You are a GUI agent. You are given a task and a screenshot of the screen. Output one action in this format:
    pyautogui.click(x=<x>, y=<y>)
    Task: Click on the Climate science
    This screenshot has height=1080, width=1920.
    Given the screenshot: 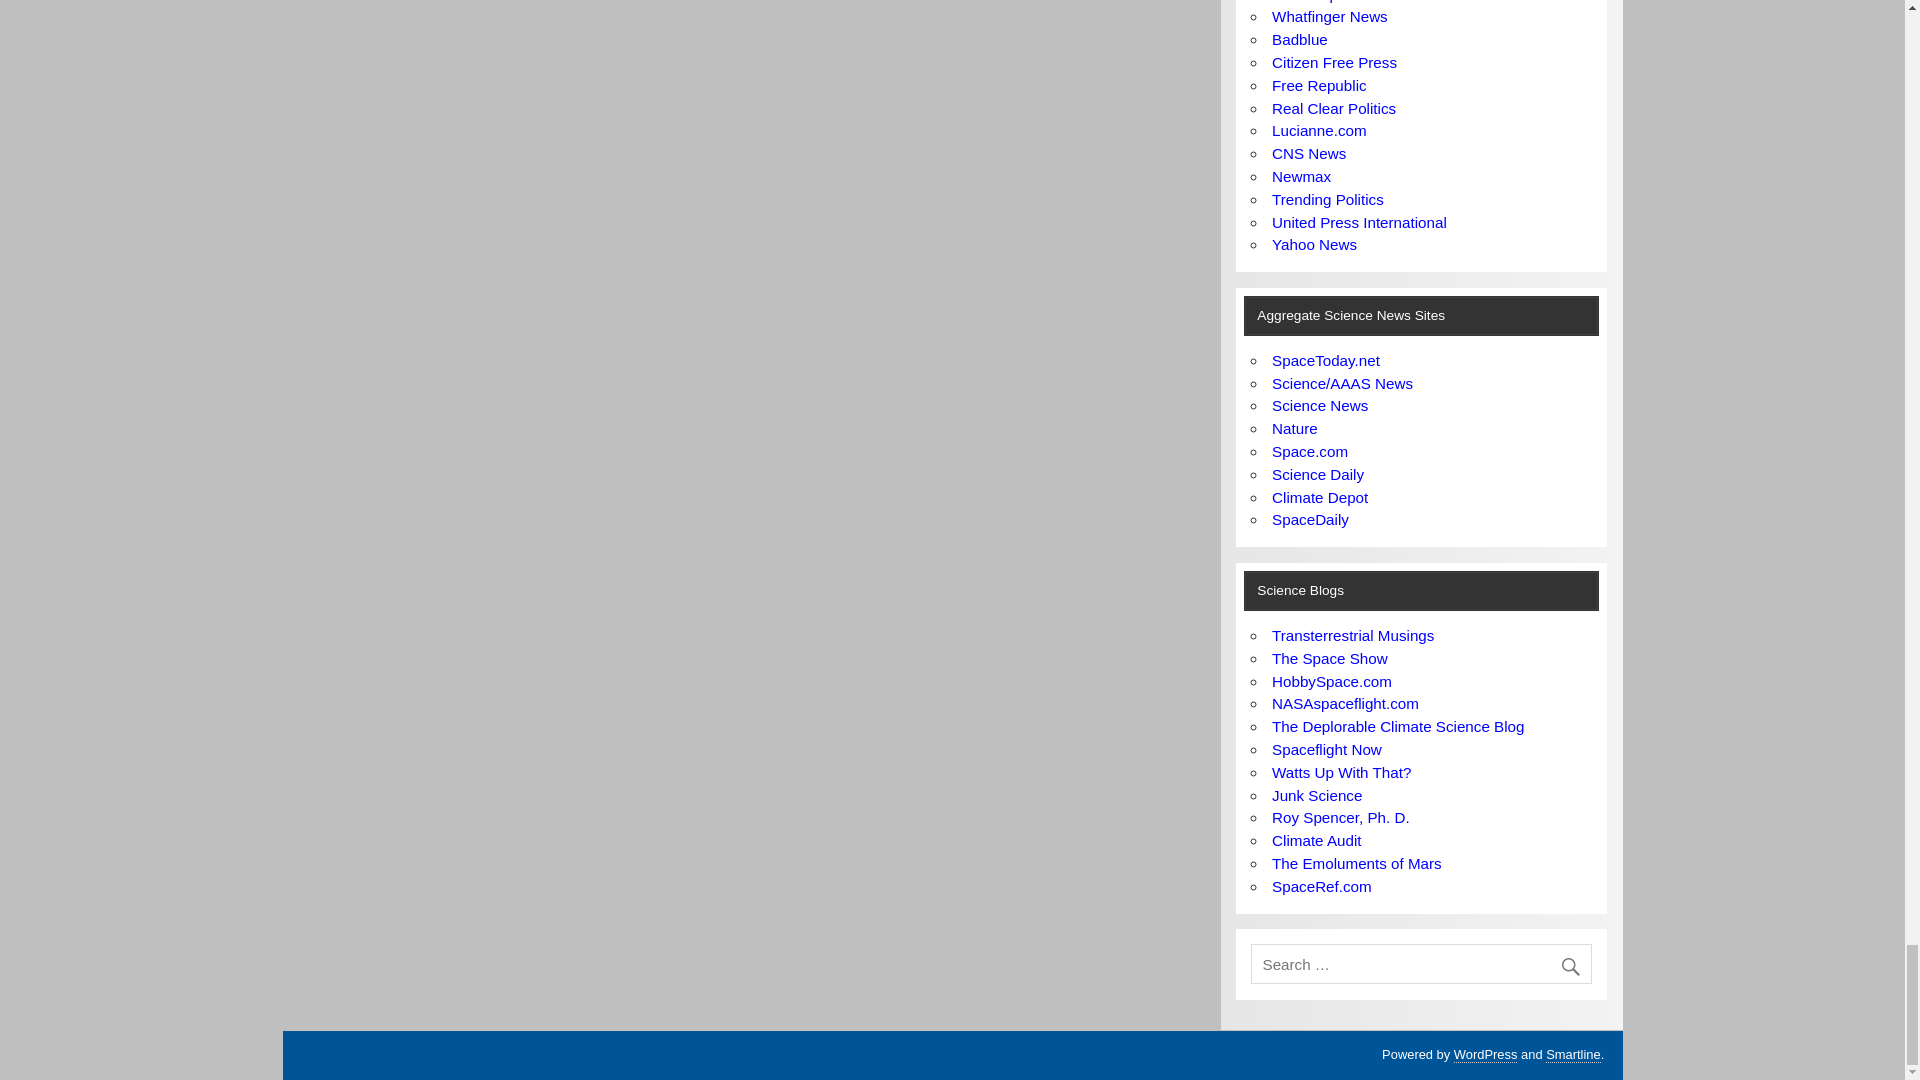 What is the action you would take?
    pyautogui.click(x=1340, y=817)
    